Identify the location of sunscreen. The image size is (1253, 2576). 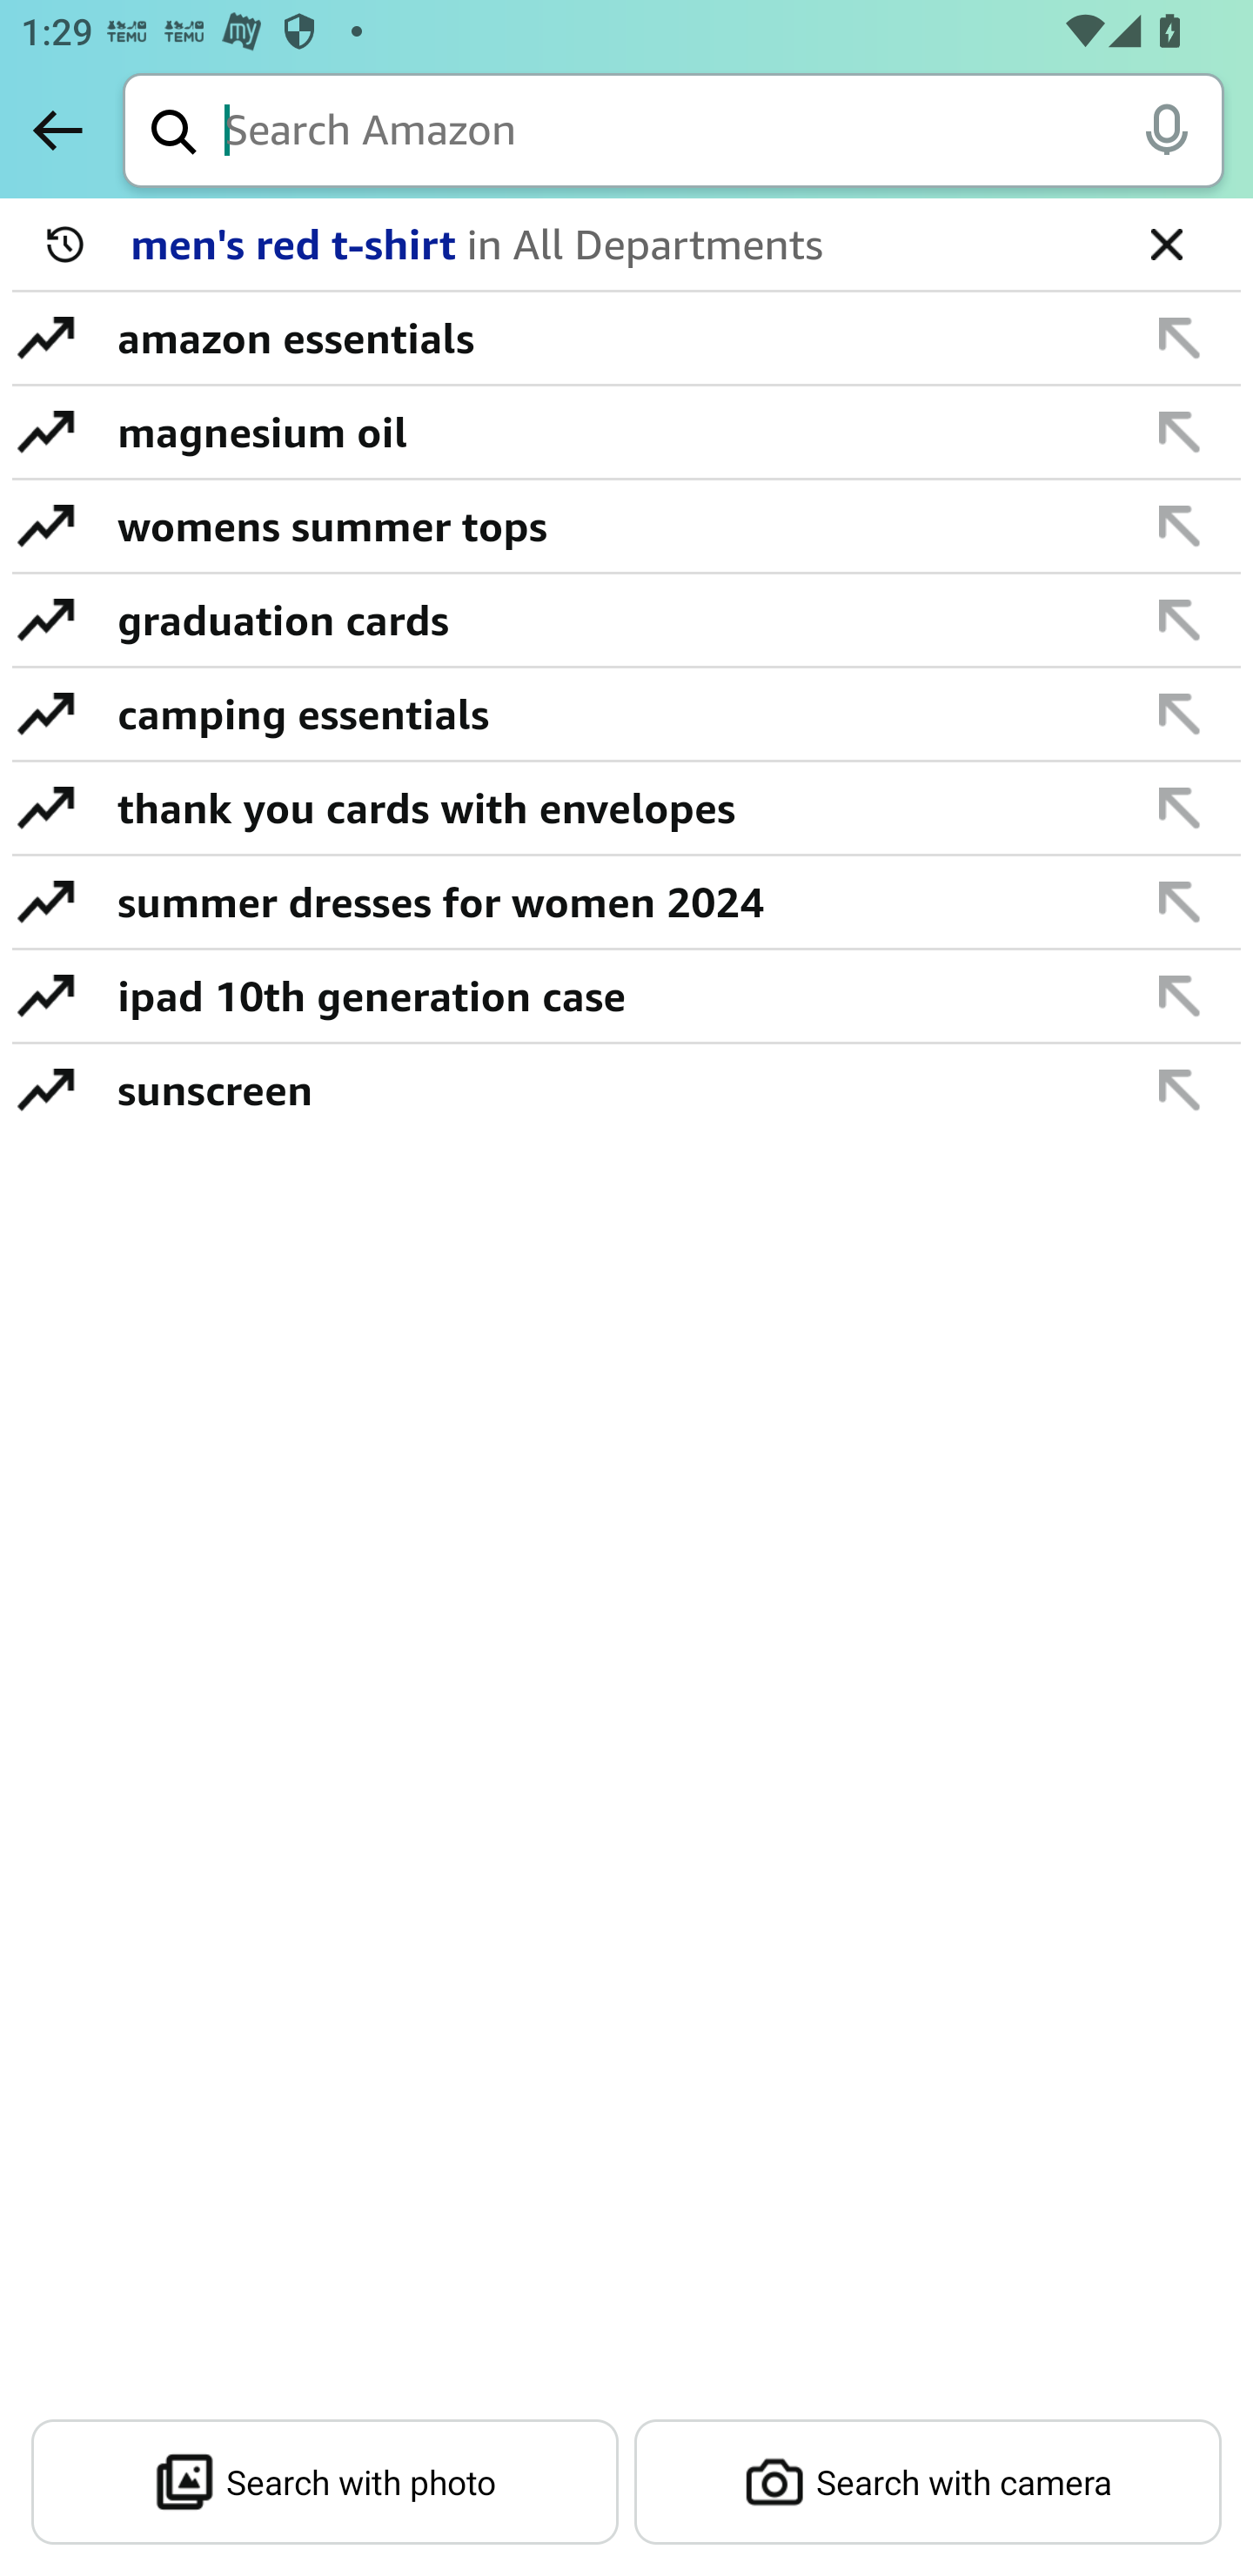
(609, 1090).